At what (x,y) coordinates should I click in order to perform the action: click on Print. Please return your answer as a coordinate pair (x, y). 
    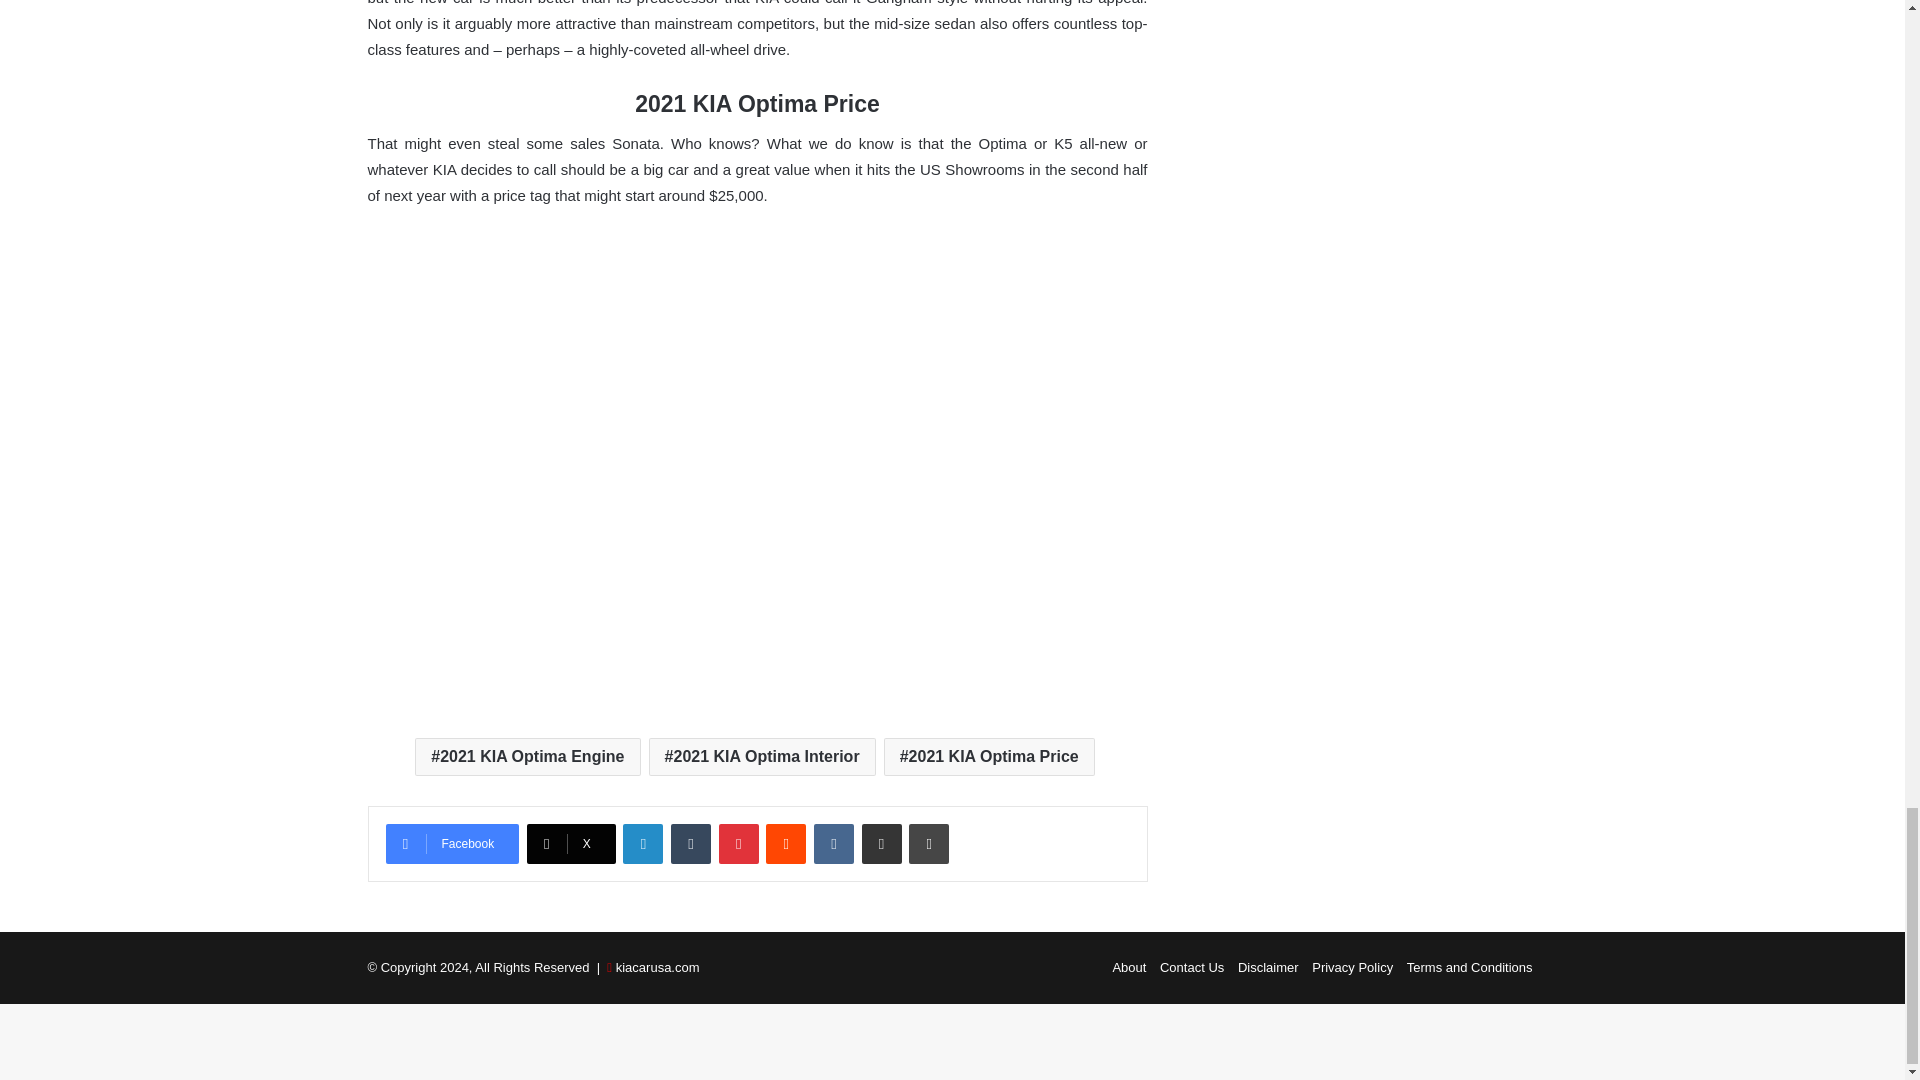
    Looking at the image, I should click on (928, 844).